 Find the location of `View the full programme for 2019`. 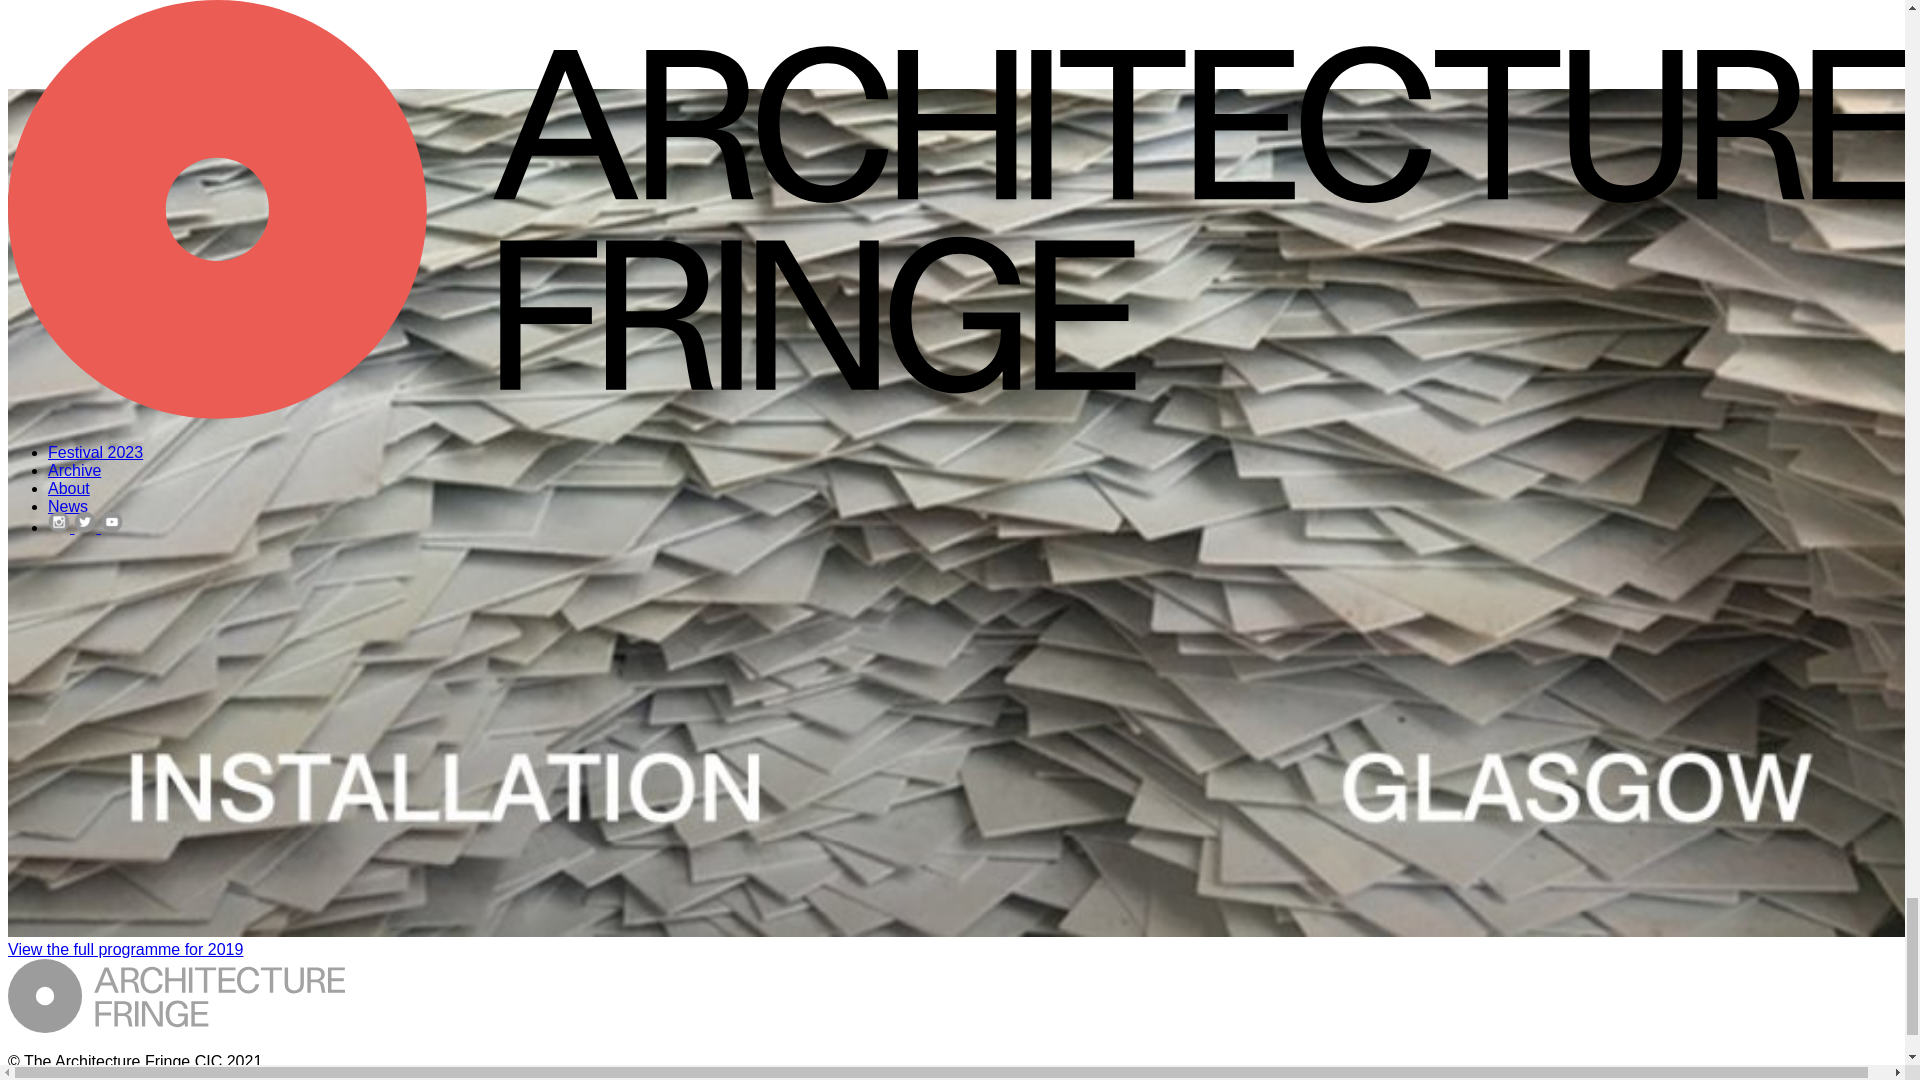

View the full programme for 2019 is located at coordinates (125, 948).